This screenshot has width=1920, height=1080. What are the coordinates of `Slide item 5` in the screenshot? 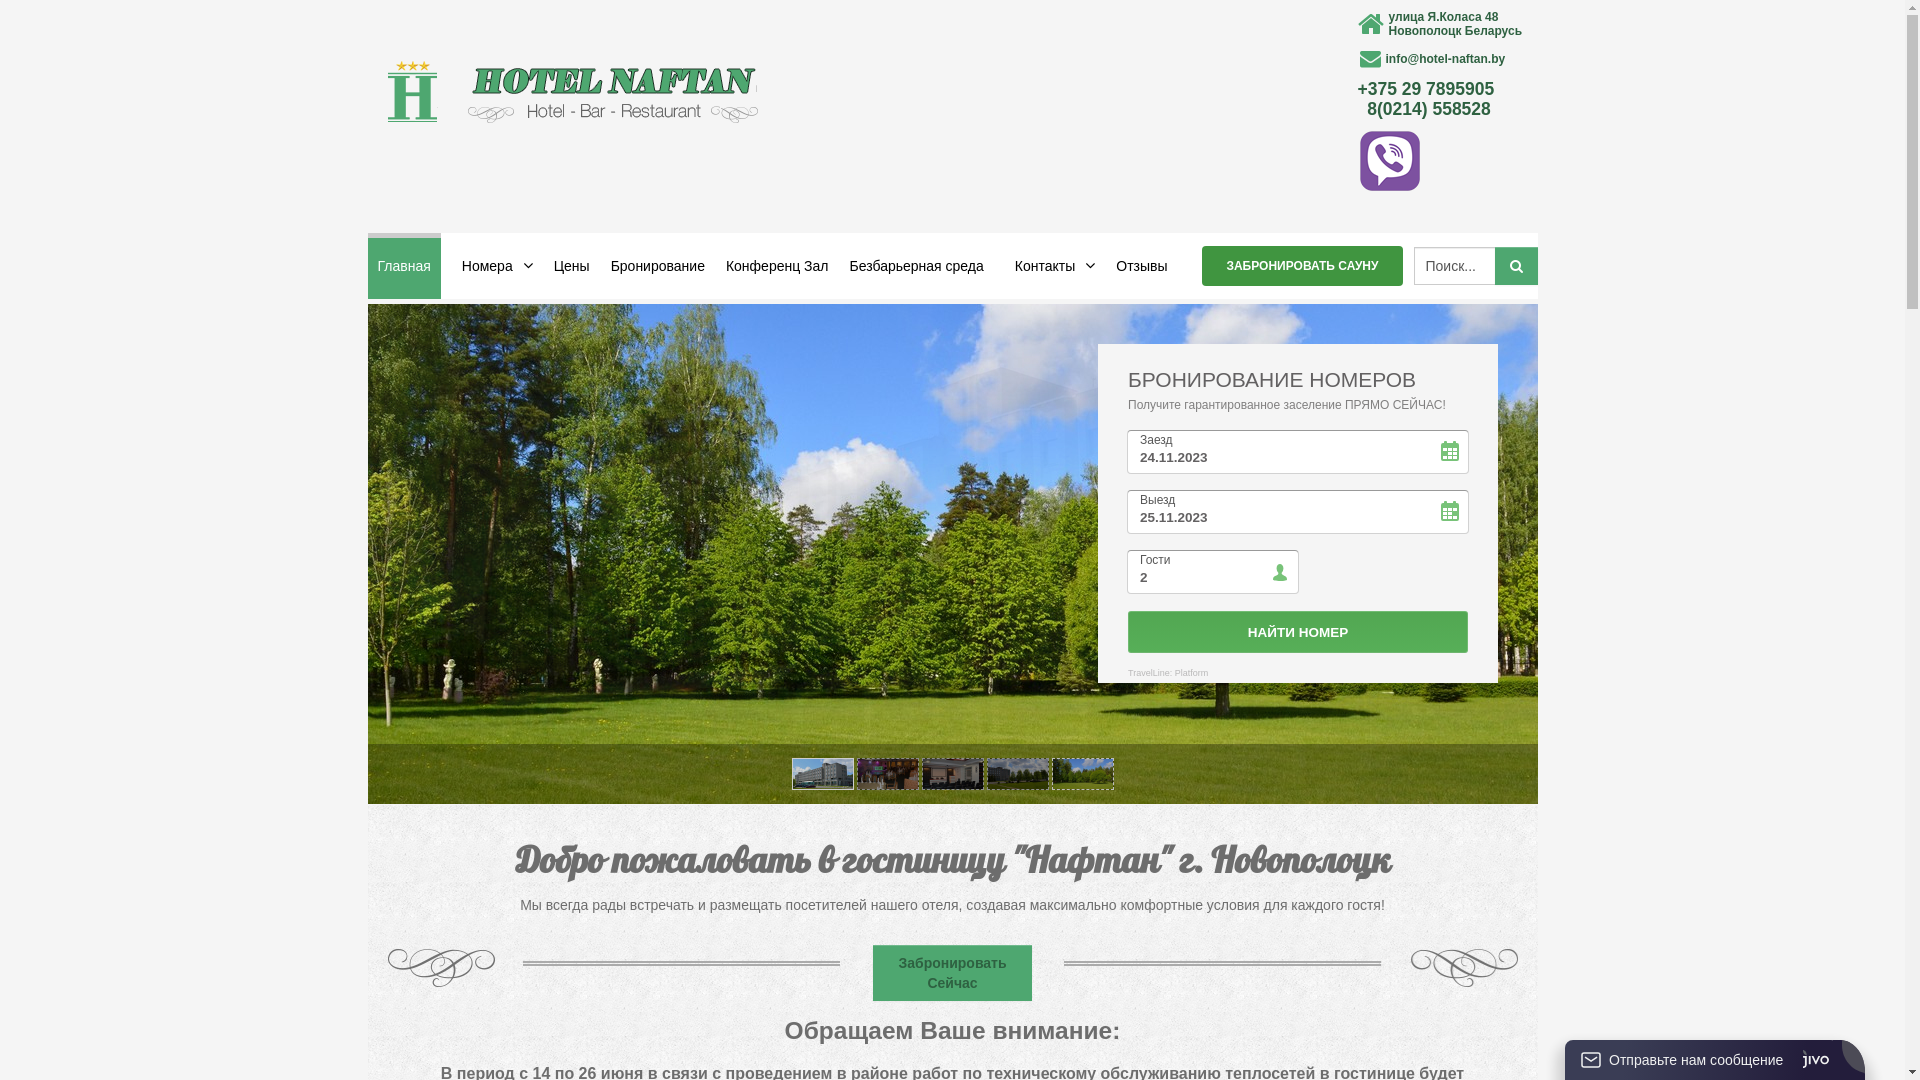 It's located at (1082, 774).